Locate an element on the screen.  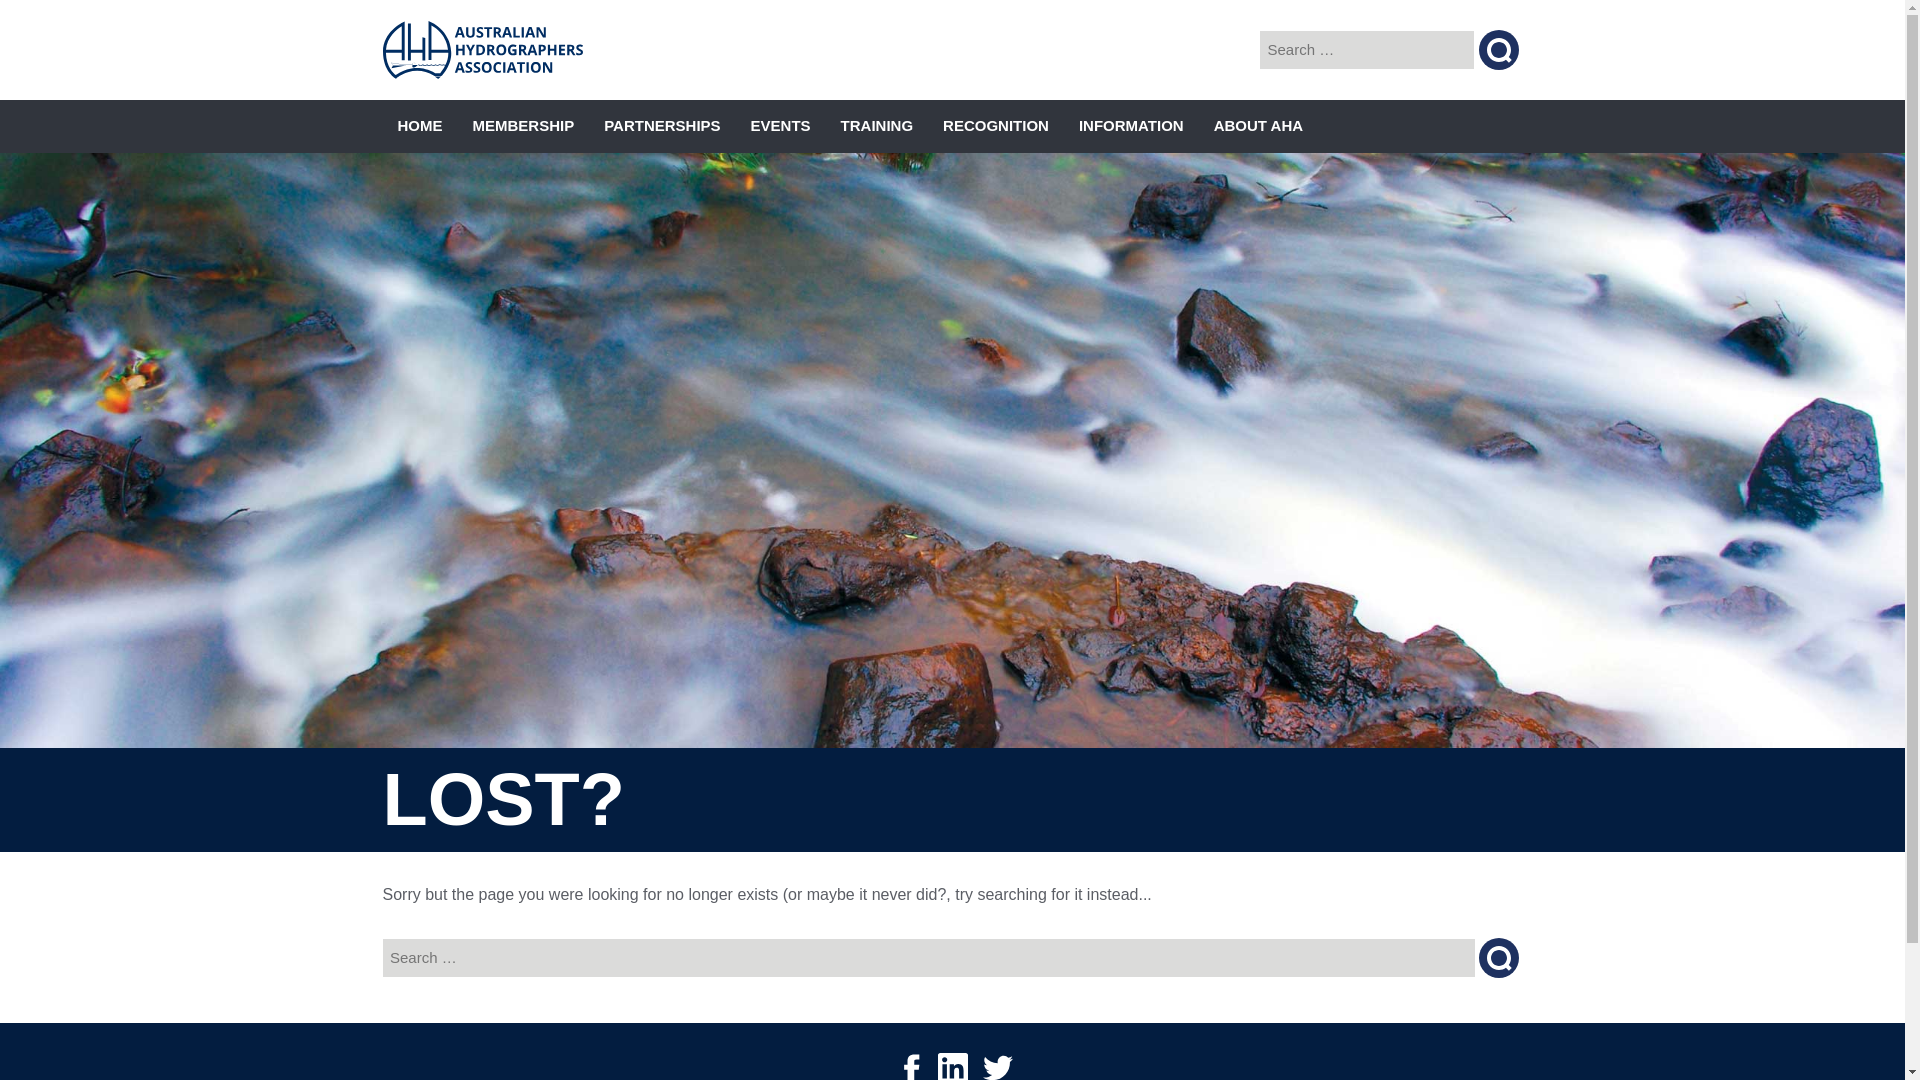
MEMBERSHIP is located at coordinates (524, 126).